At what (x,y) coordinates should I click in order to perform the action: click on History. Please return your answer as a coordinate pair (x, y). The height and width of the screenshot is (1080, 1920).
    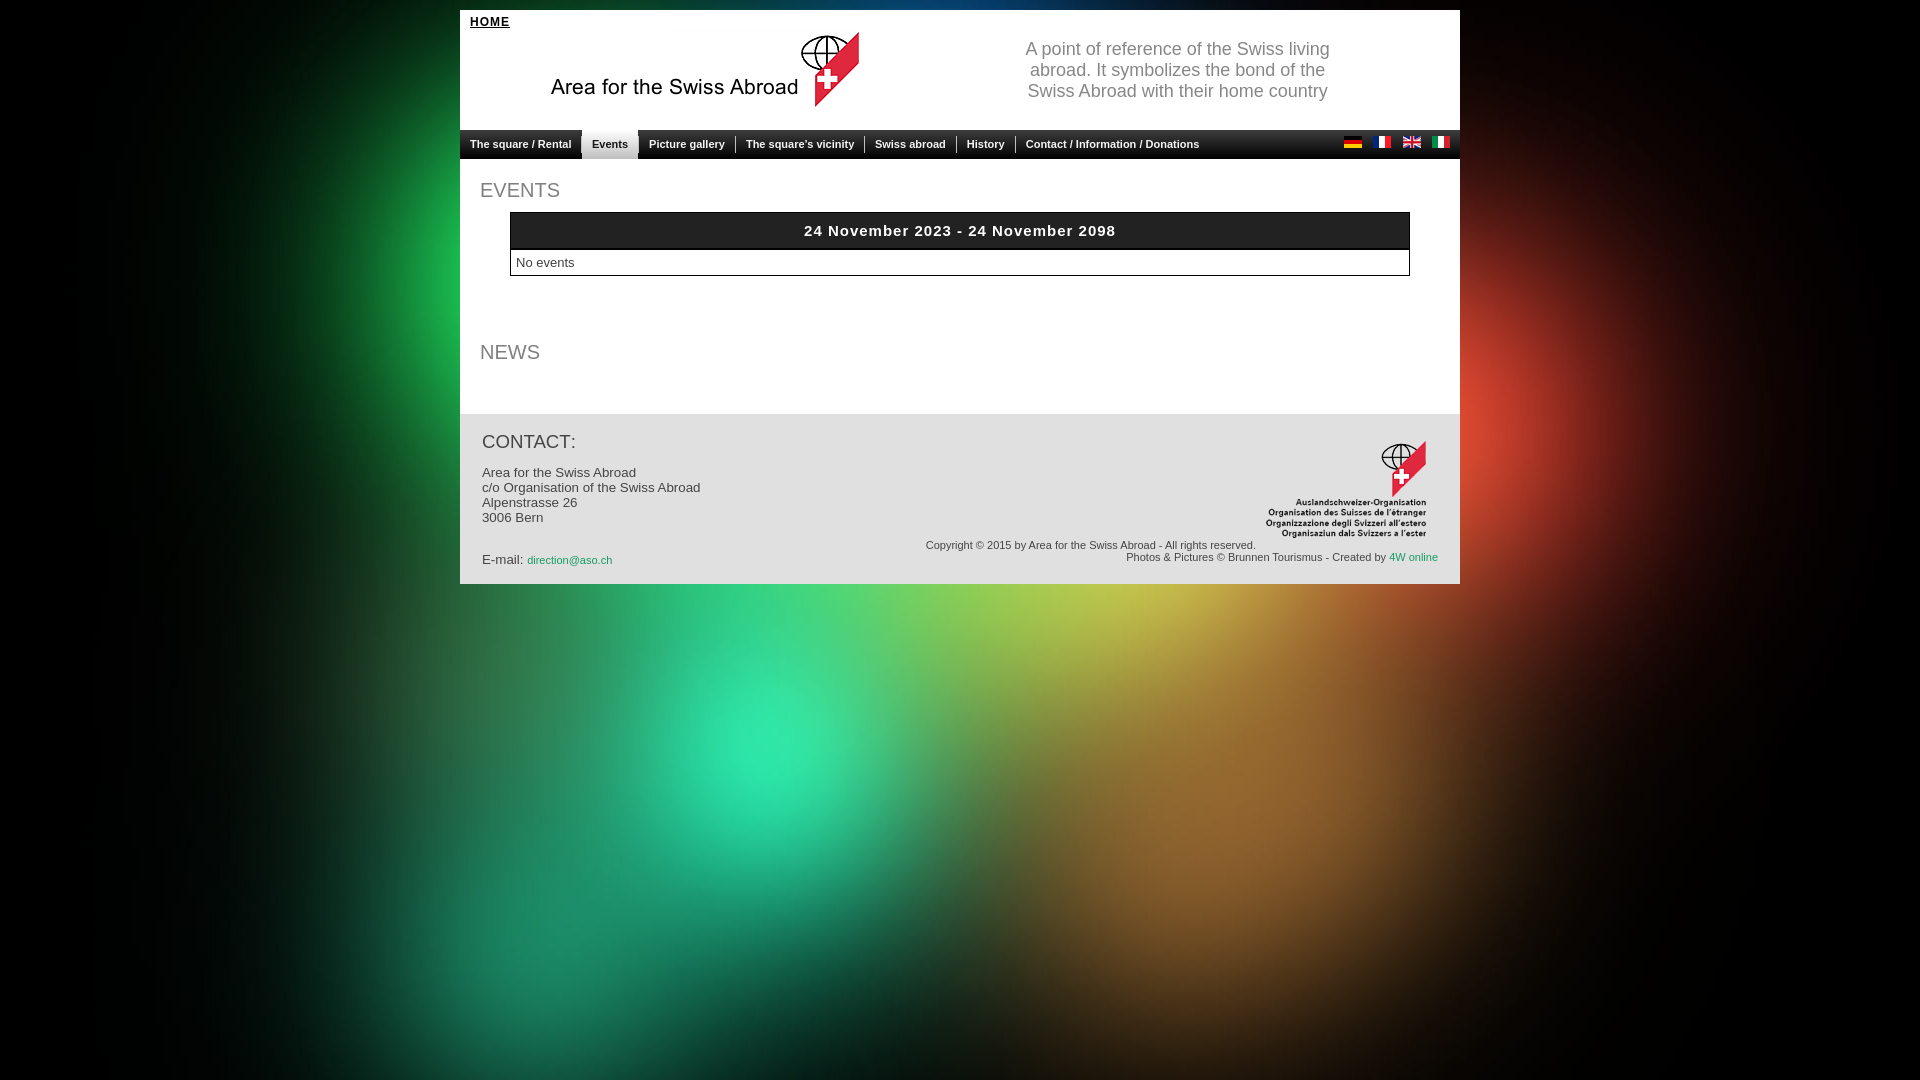
    Looking at the image, I should click on (986, 144).